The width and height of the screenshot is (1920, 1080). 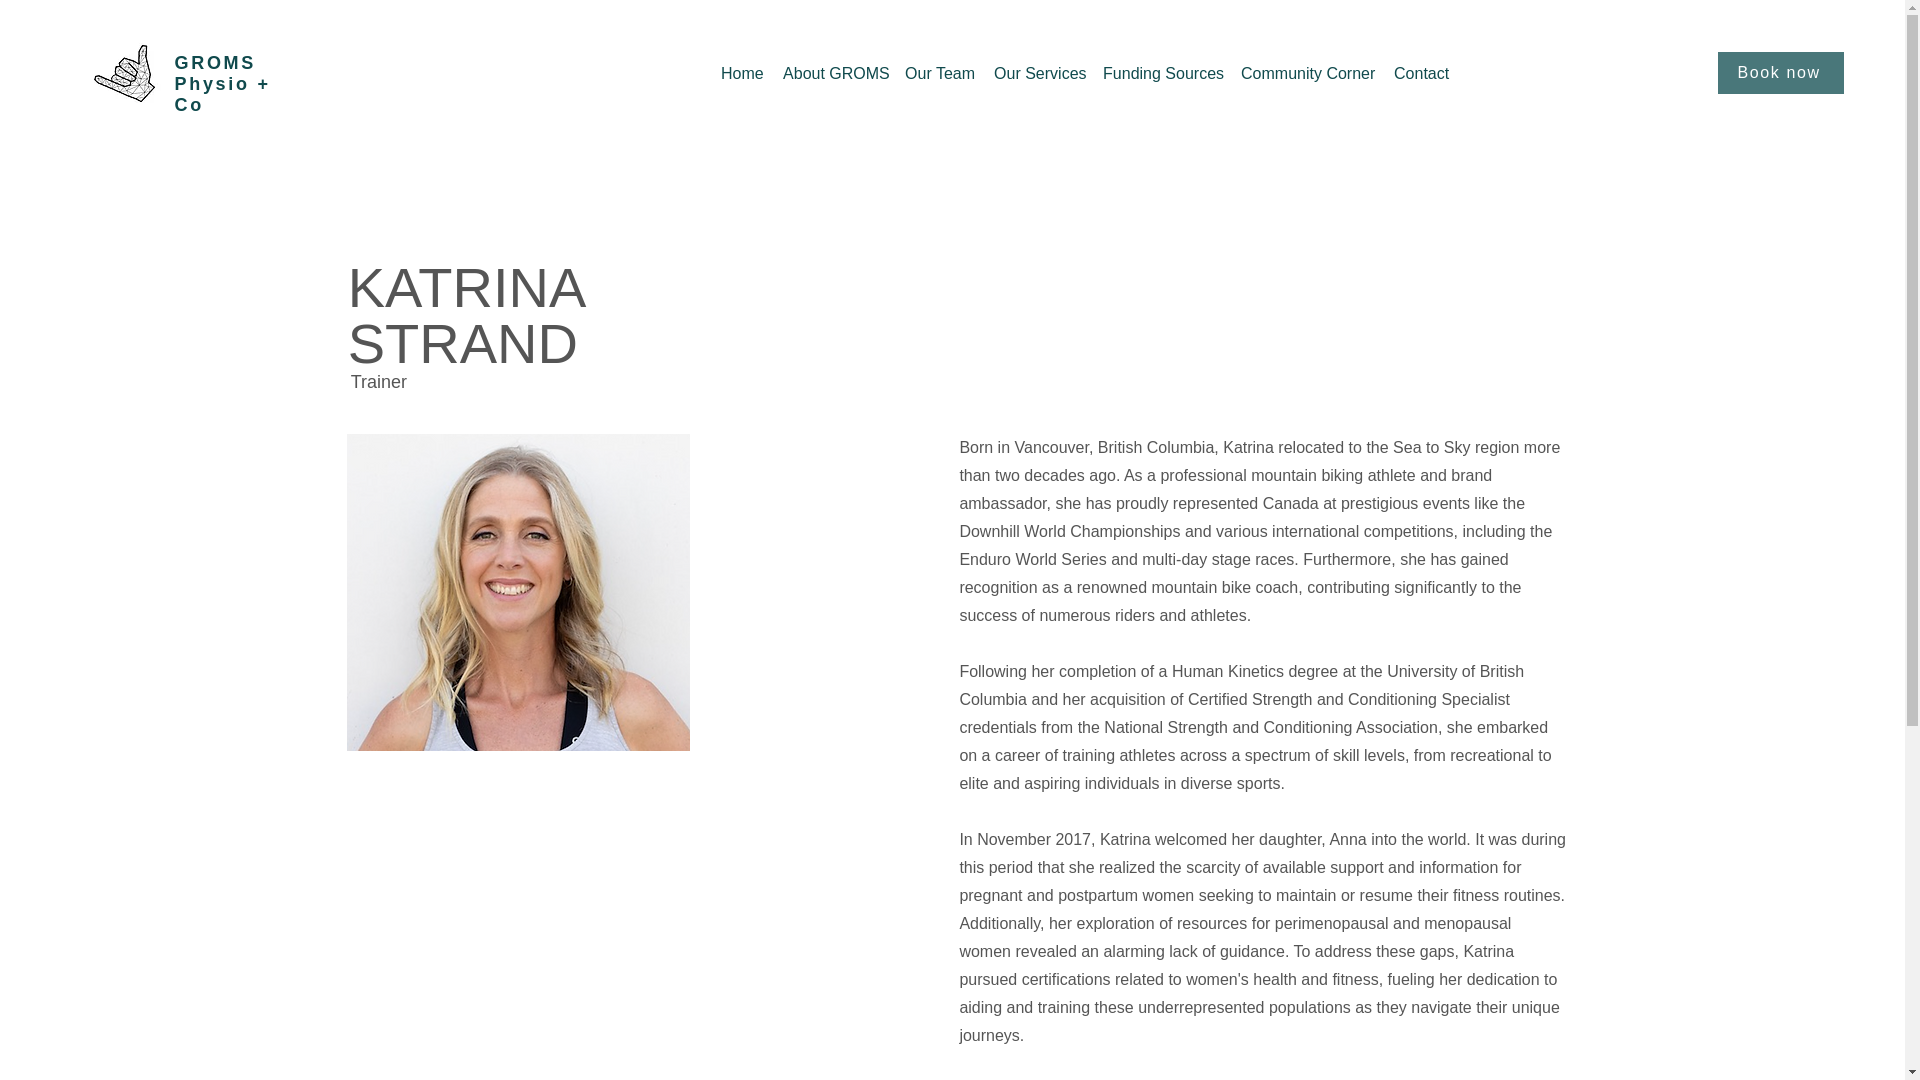 I want to click on Our Team, so click(x=938, y=74).